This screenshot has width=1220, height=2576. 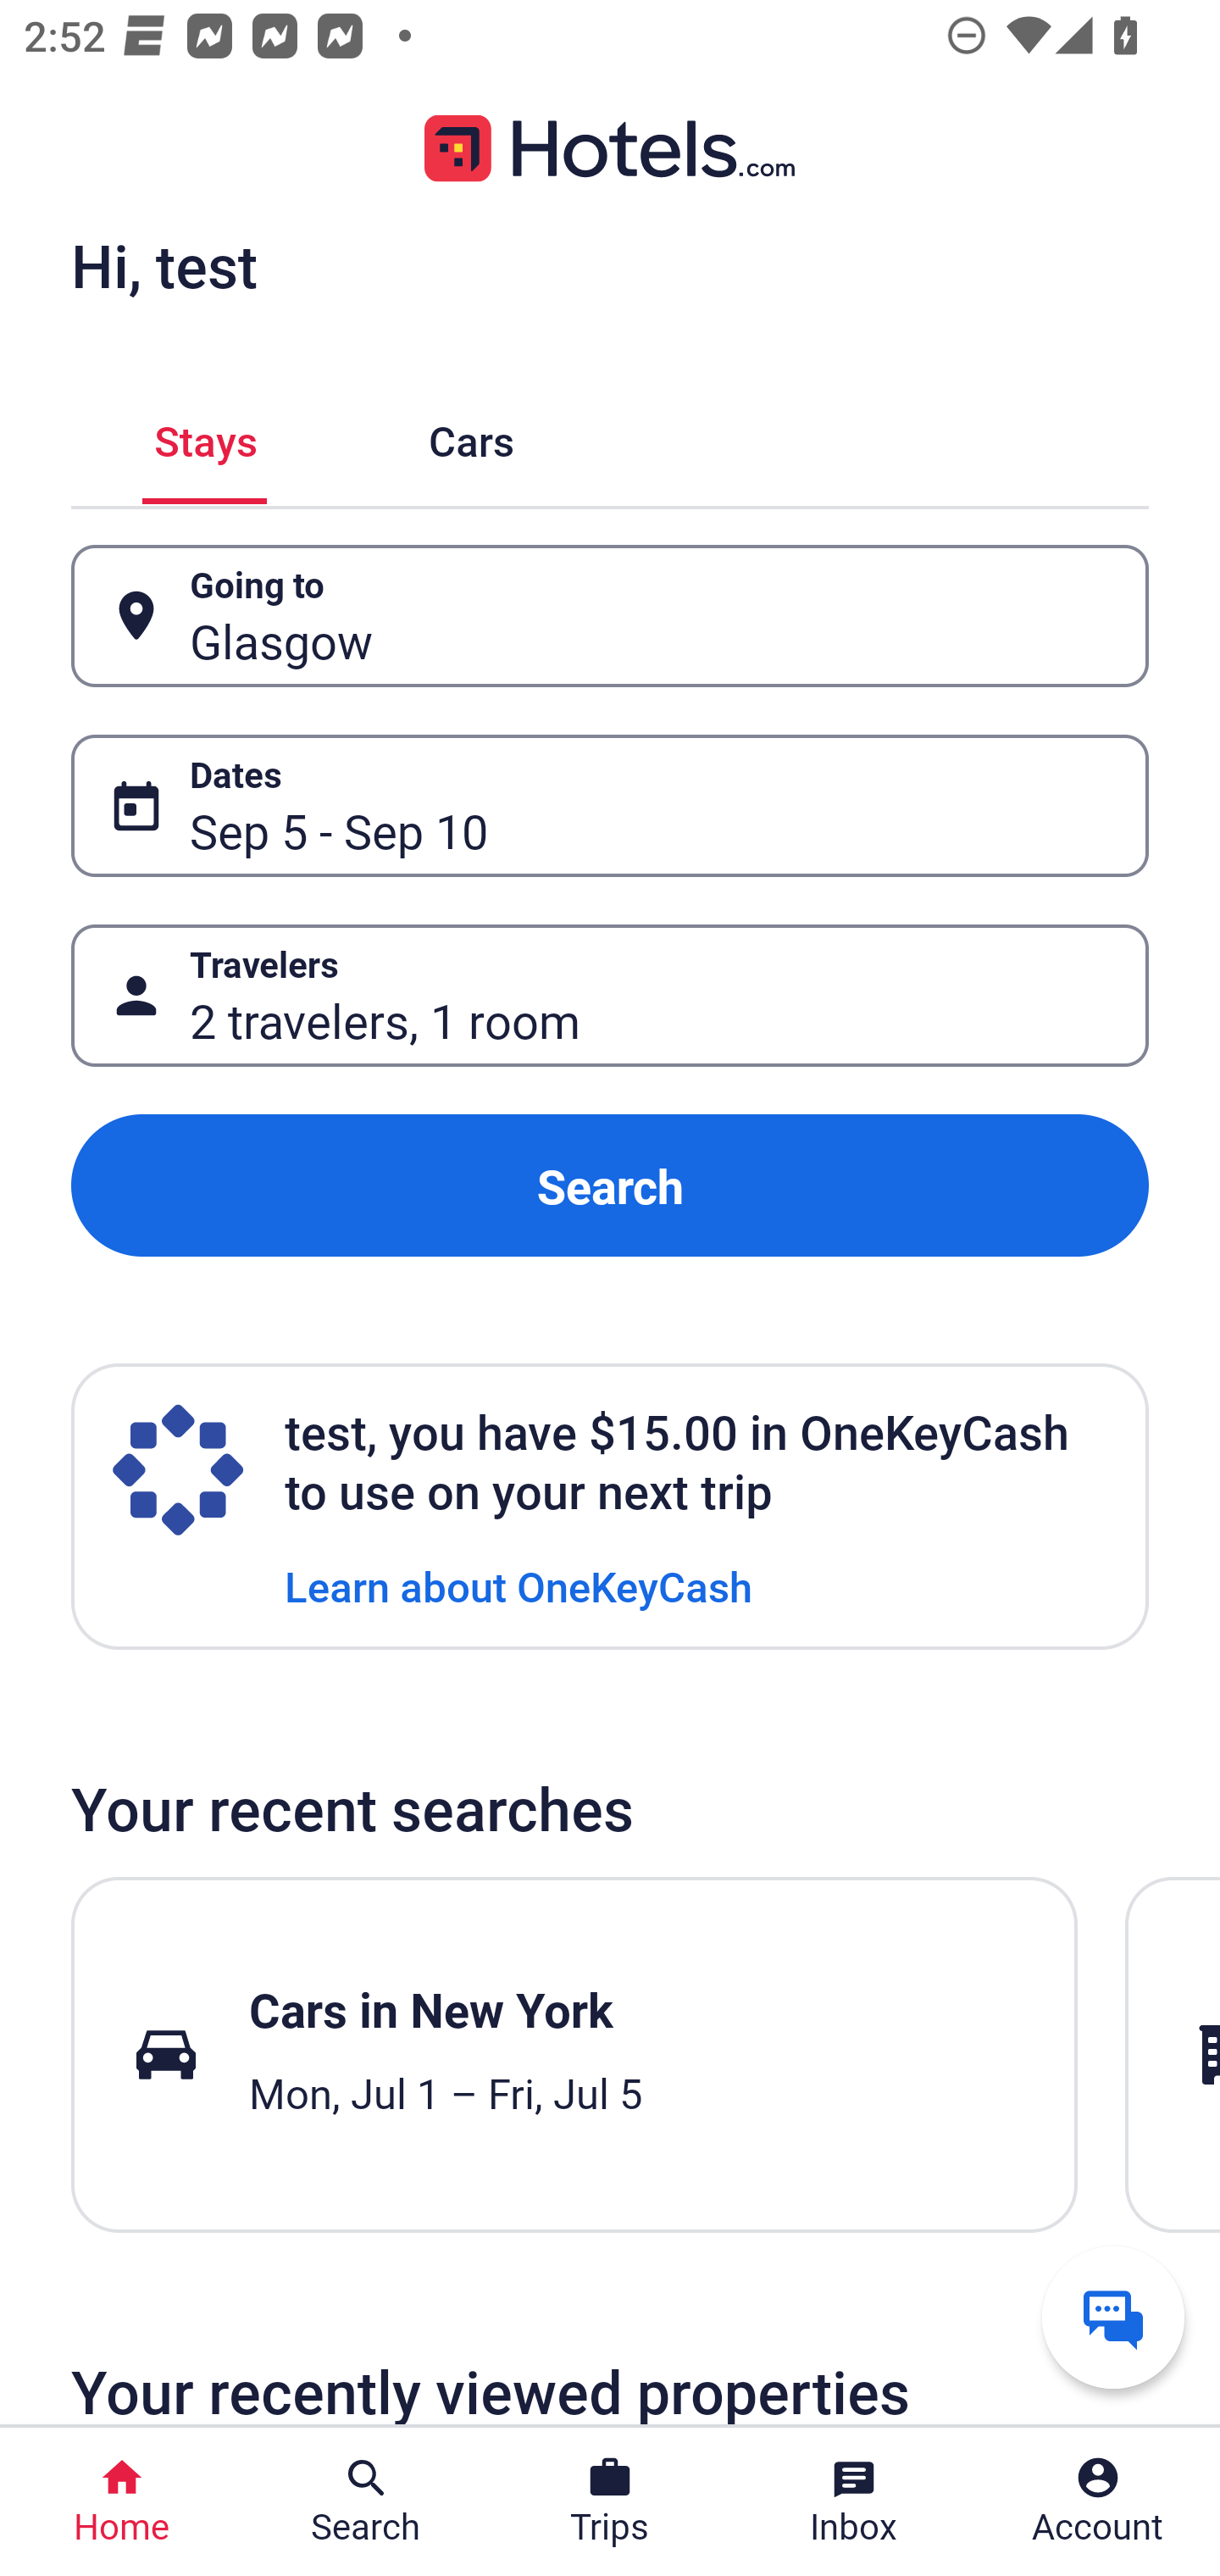 I want to click on Cars, so click(x=471, y=436).